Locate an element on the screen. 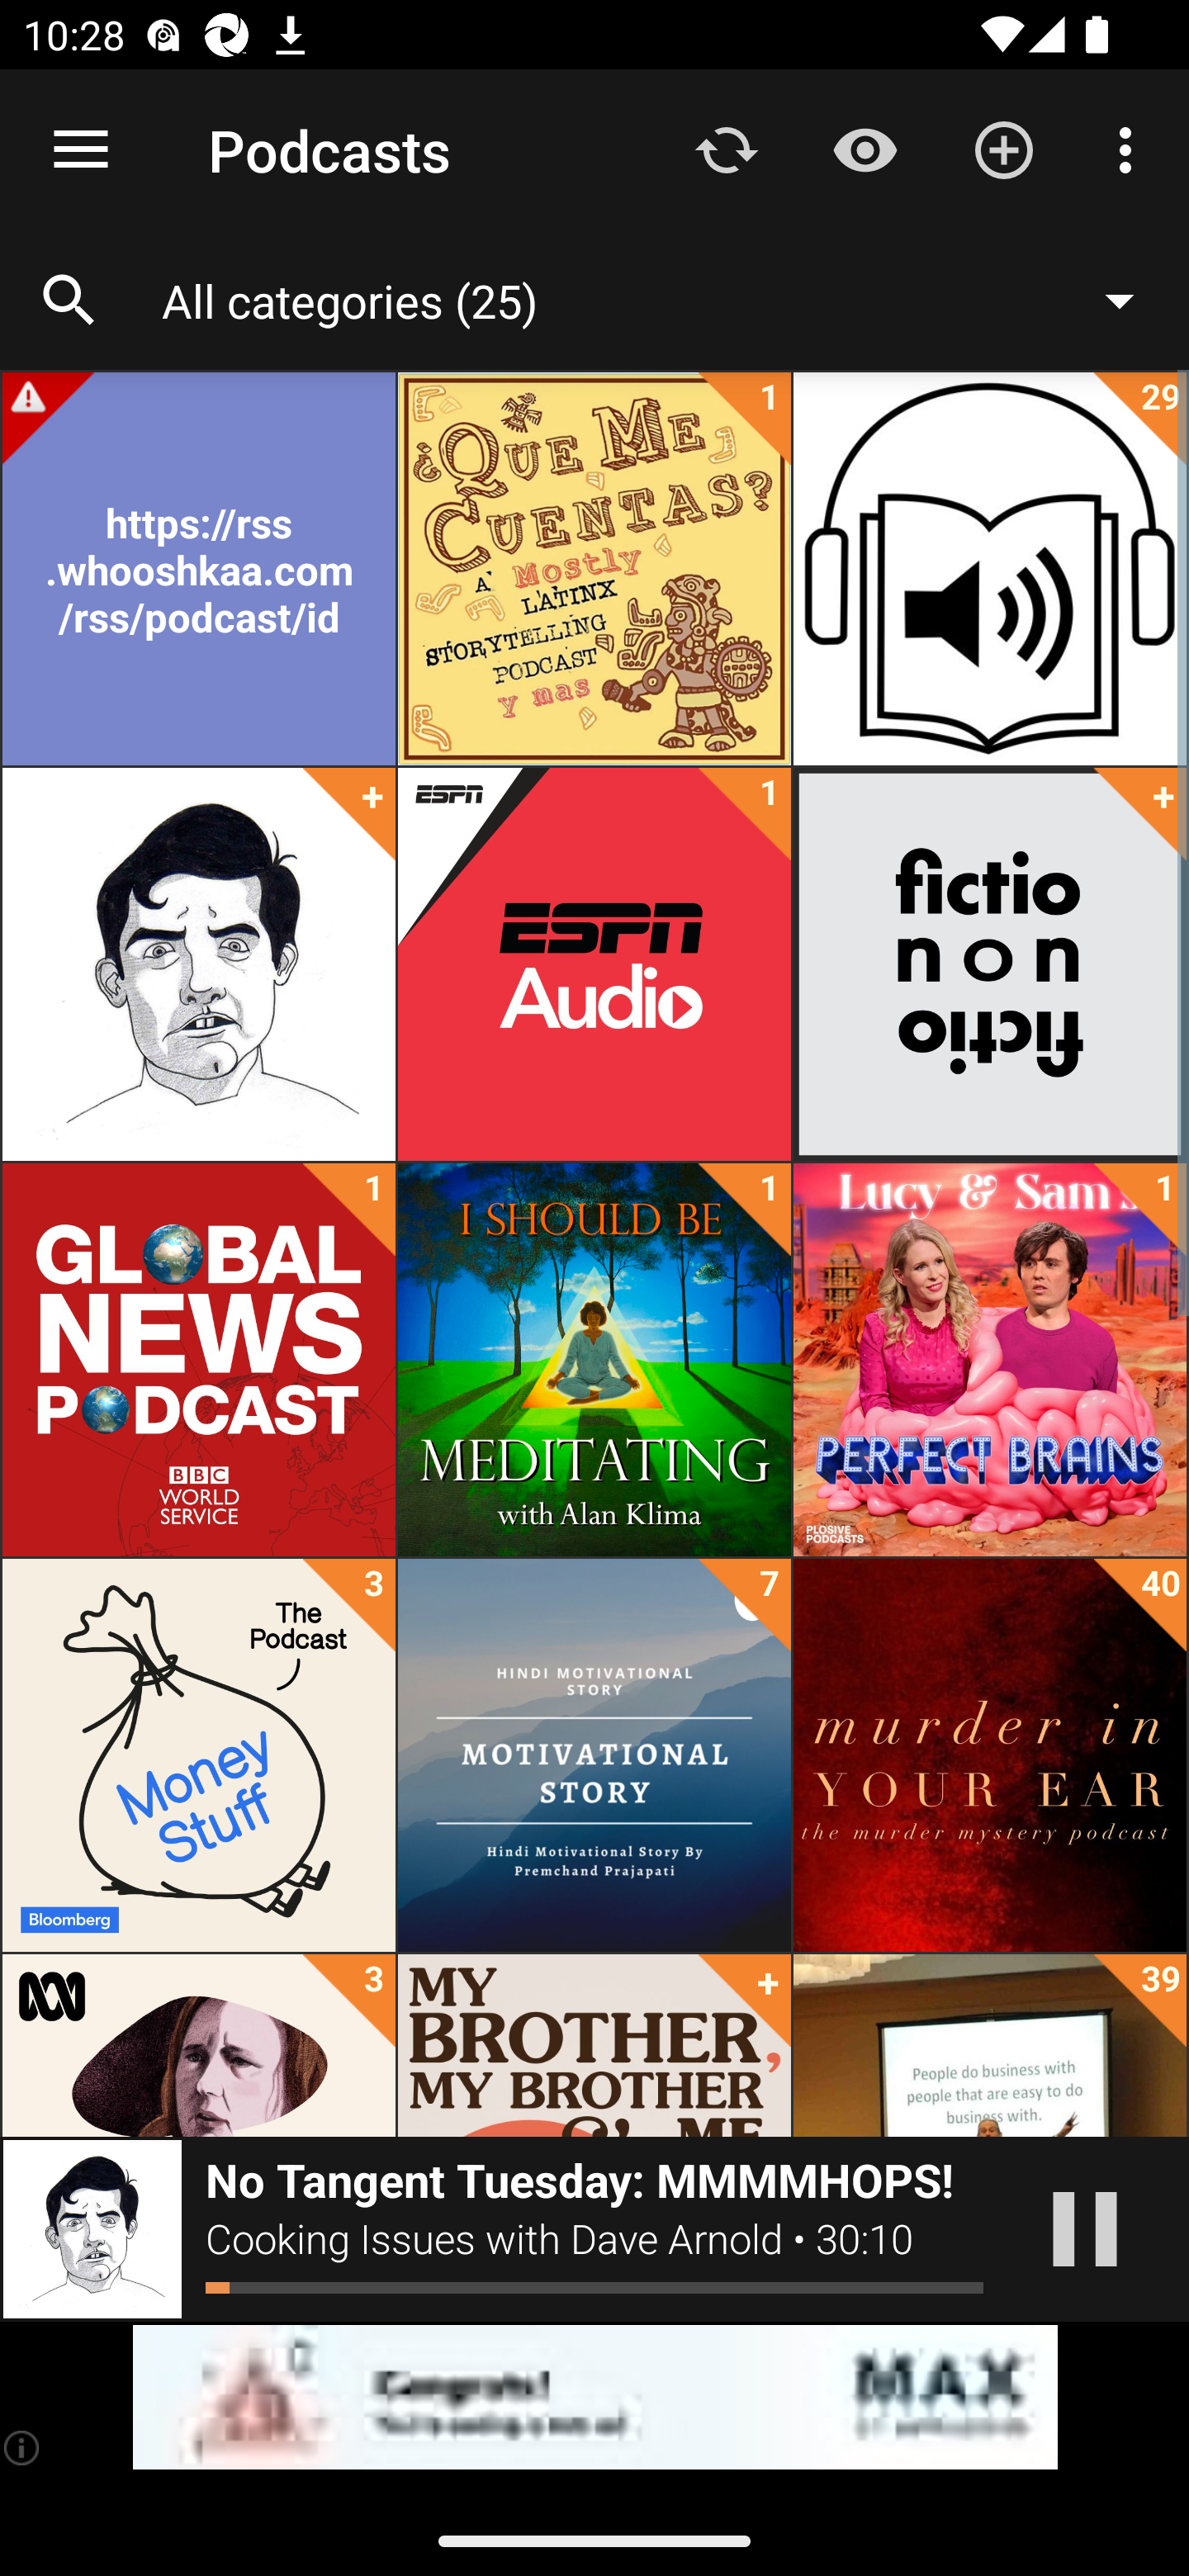  https://rss.whooshkaa.com/rss/podcast/id/5884 is located at coordinates (198, 569).